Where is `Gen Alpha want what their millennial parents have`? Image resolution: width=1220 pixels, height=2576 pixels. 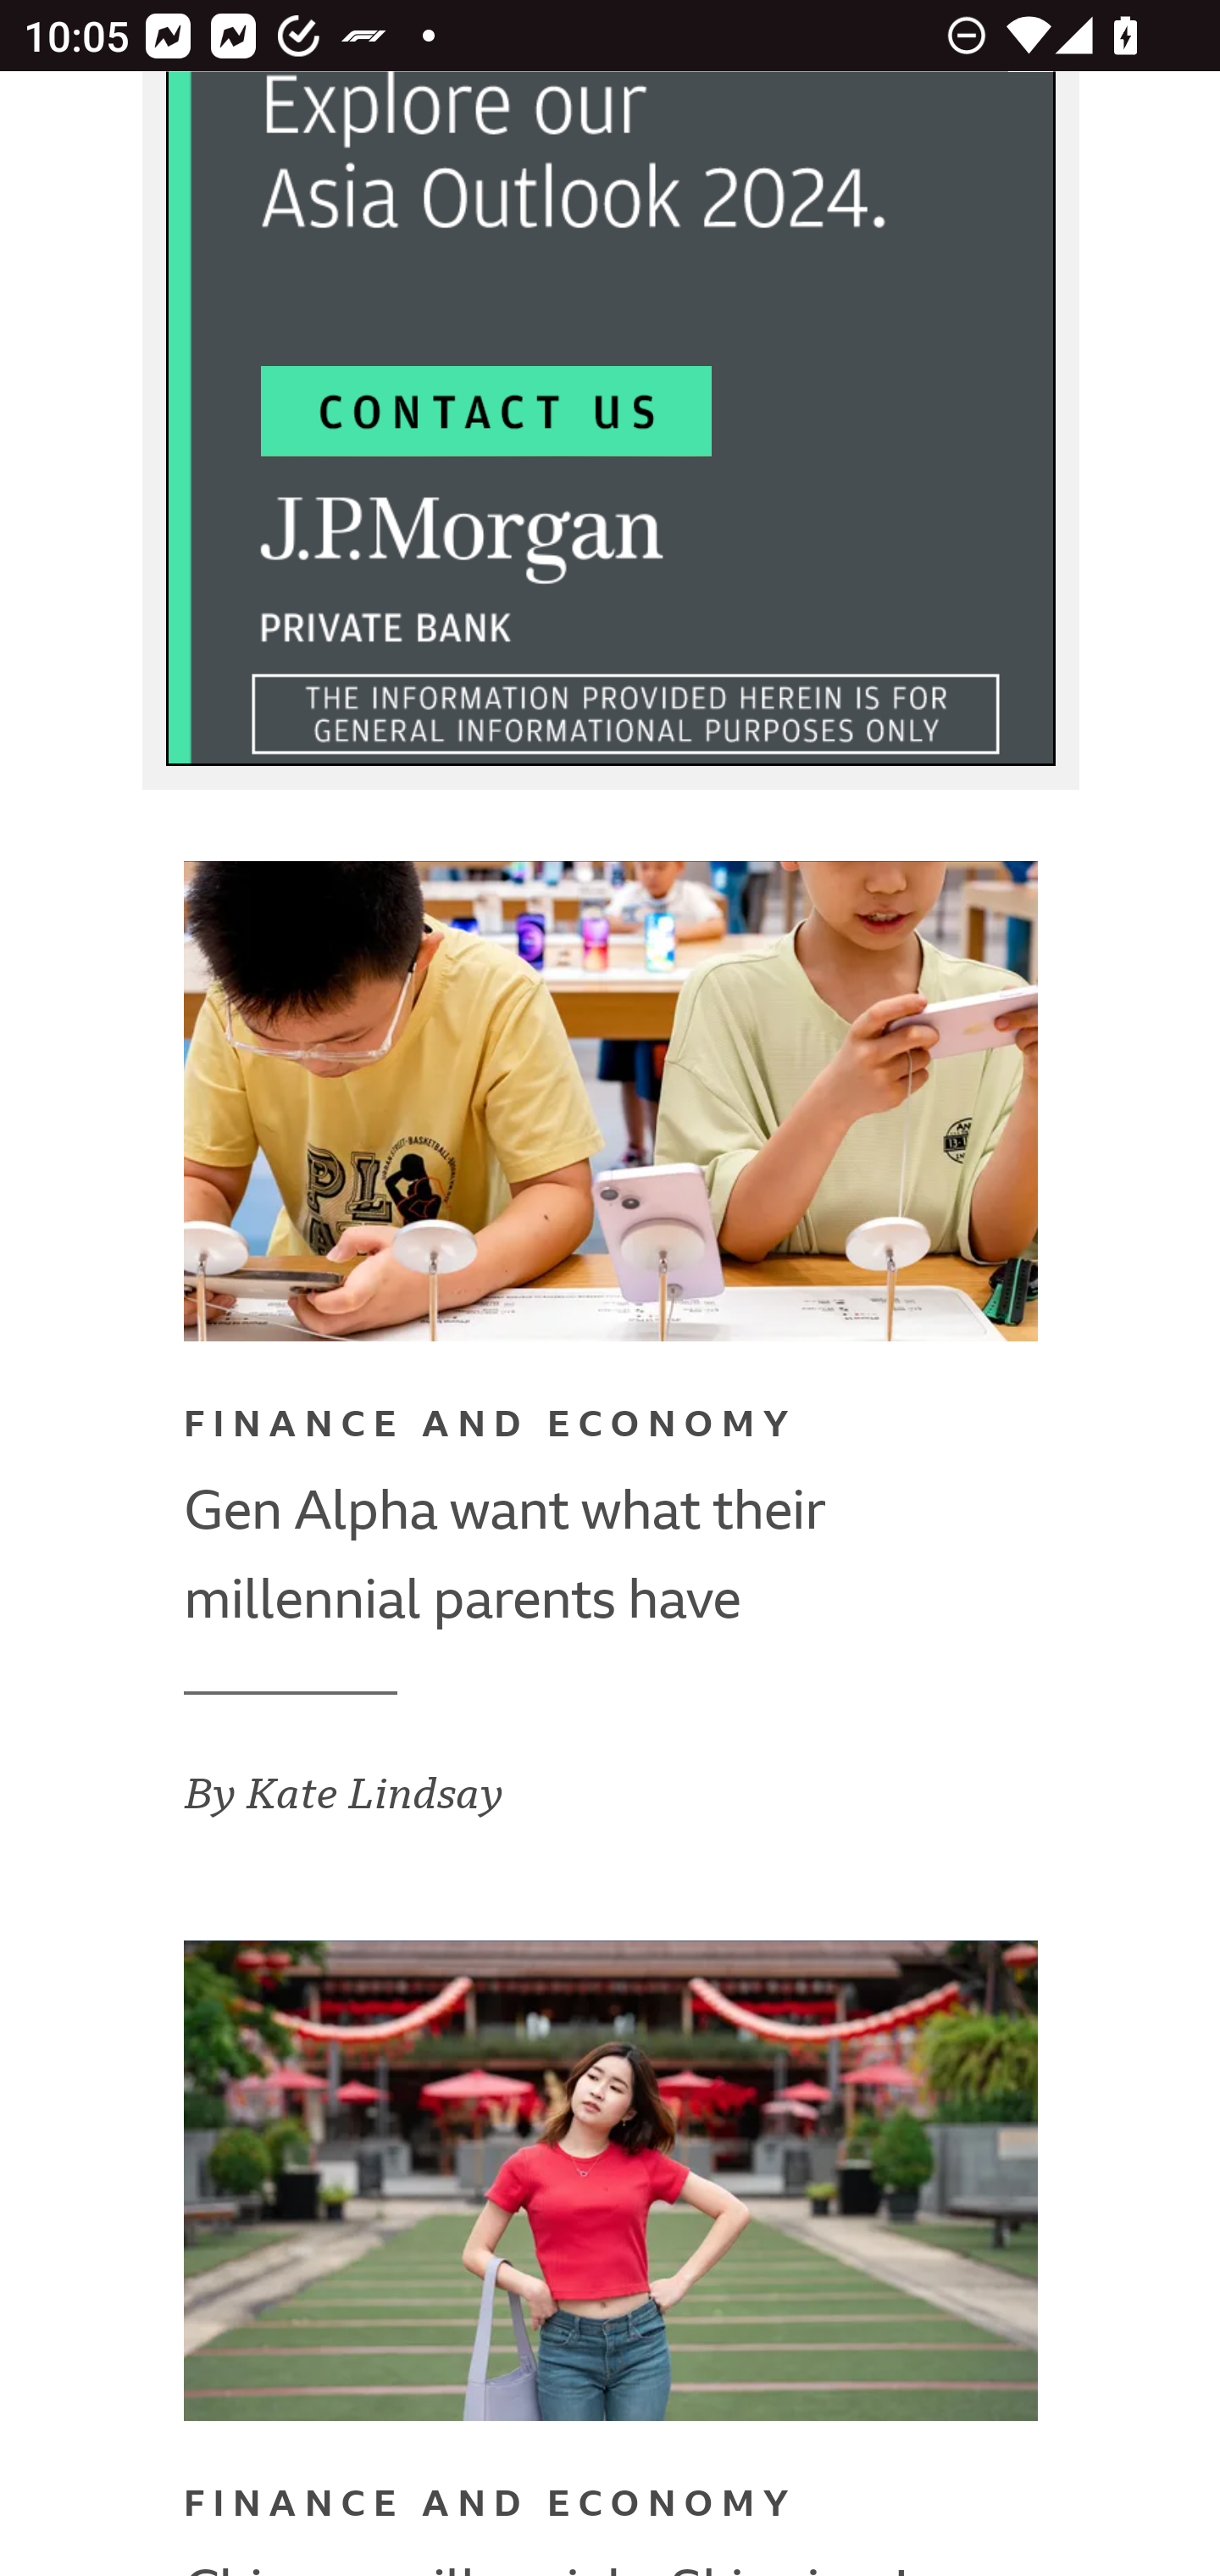 Gen Alpha want what their millennial parents have is located at coordinates (612, 1557).